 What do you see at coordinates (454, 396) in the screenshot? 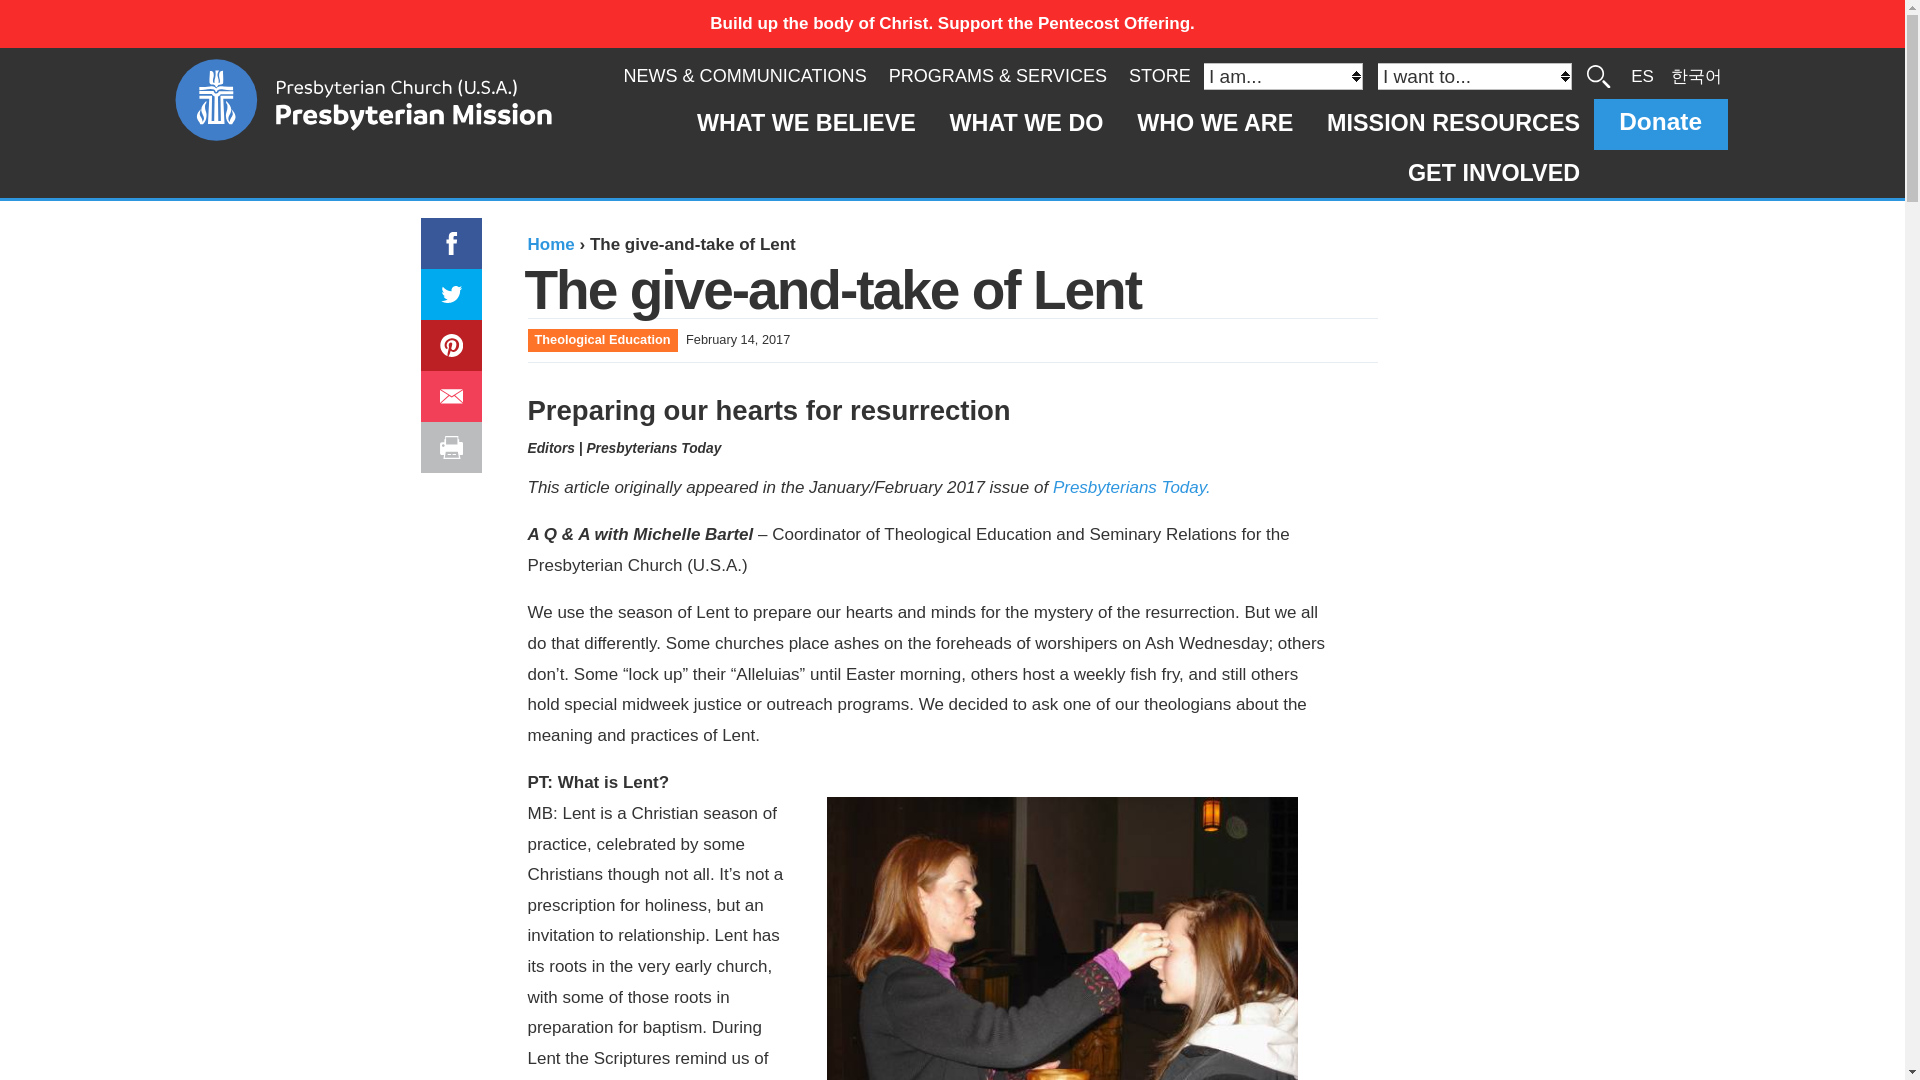
I see `Share via Email` at bounding box center [454, 396].